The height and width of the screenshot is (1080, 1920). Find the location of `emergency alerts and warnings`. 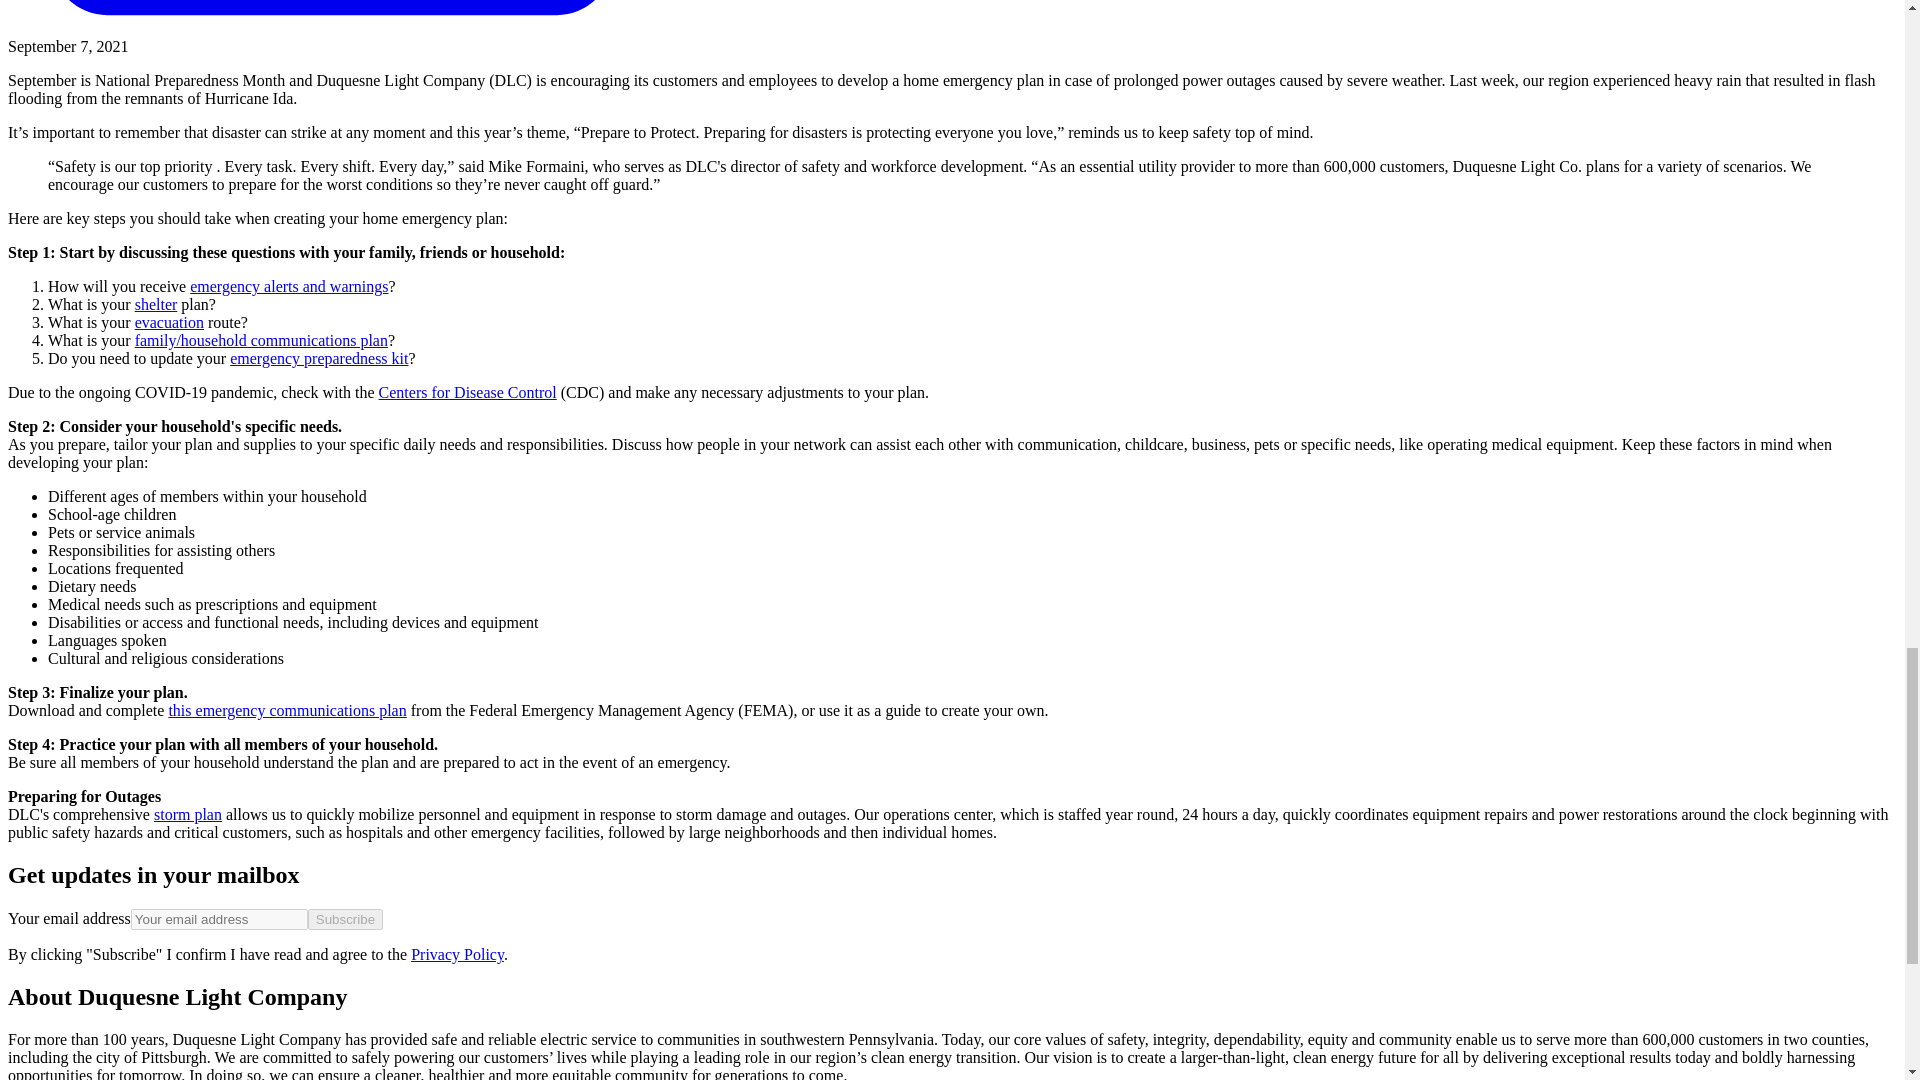

emergency alerts and warnings is located at coordinates (288, 286).